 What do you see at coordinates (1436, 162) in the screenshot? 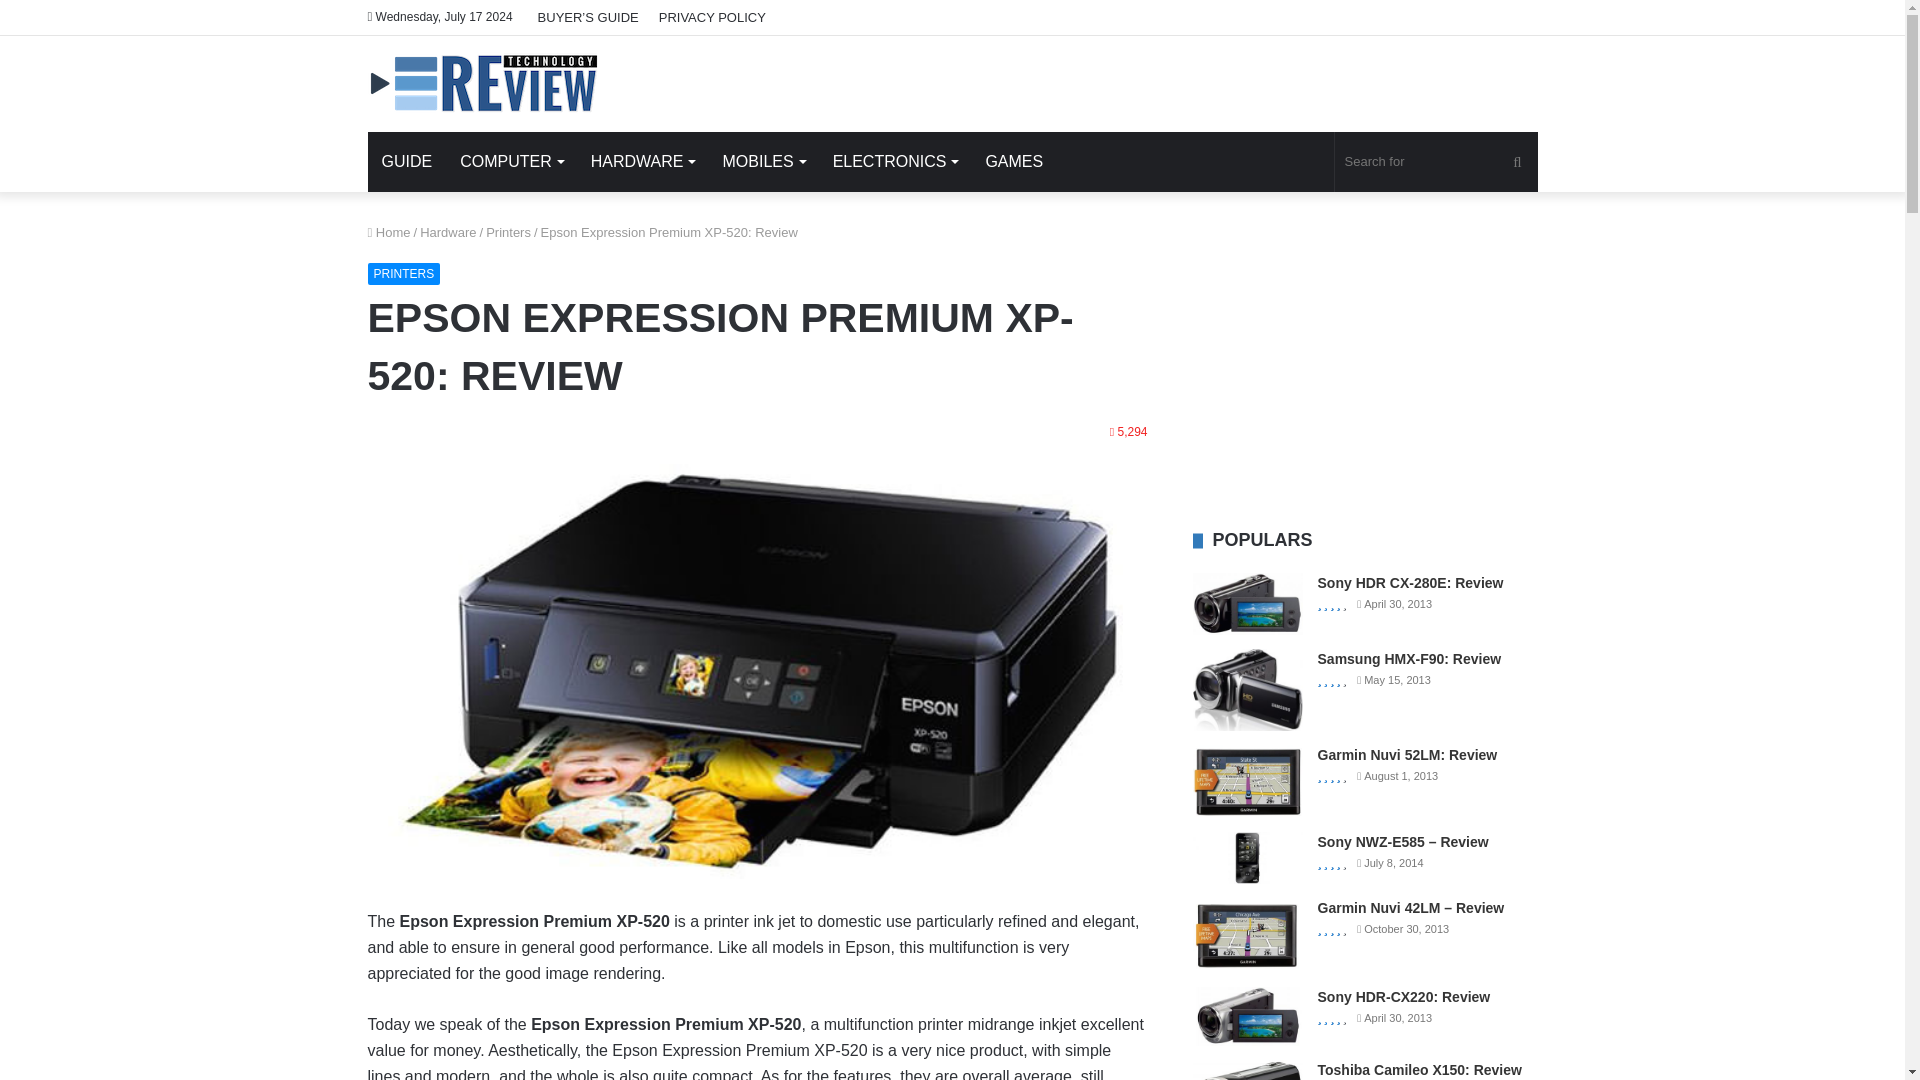
I see `Search for` at bounding box center [1436, 162].